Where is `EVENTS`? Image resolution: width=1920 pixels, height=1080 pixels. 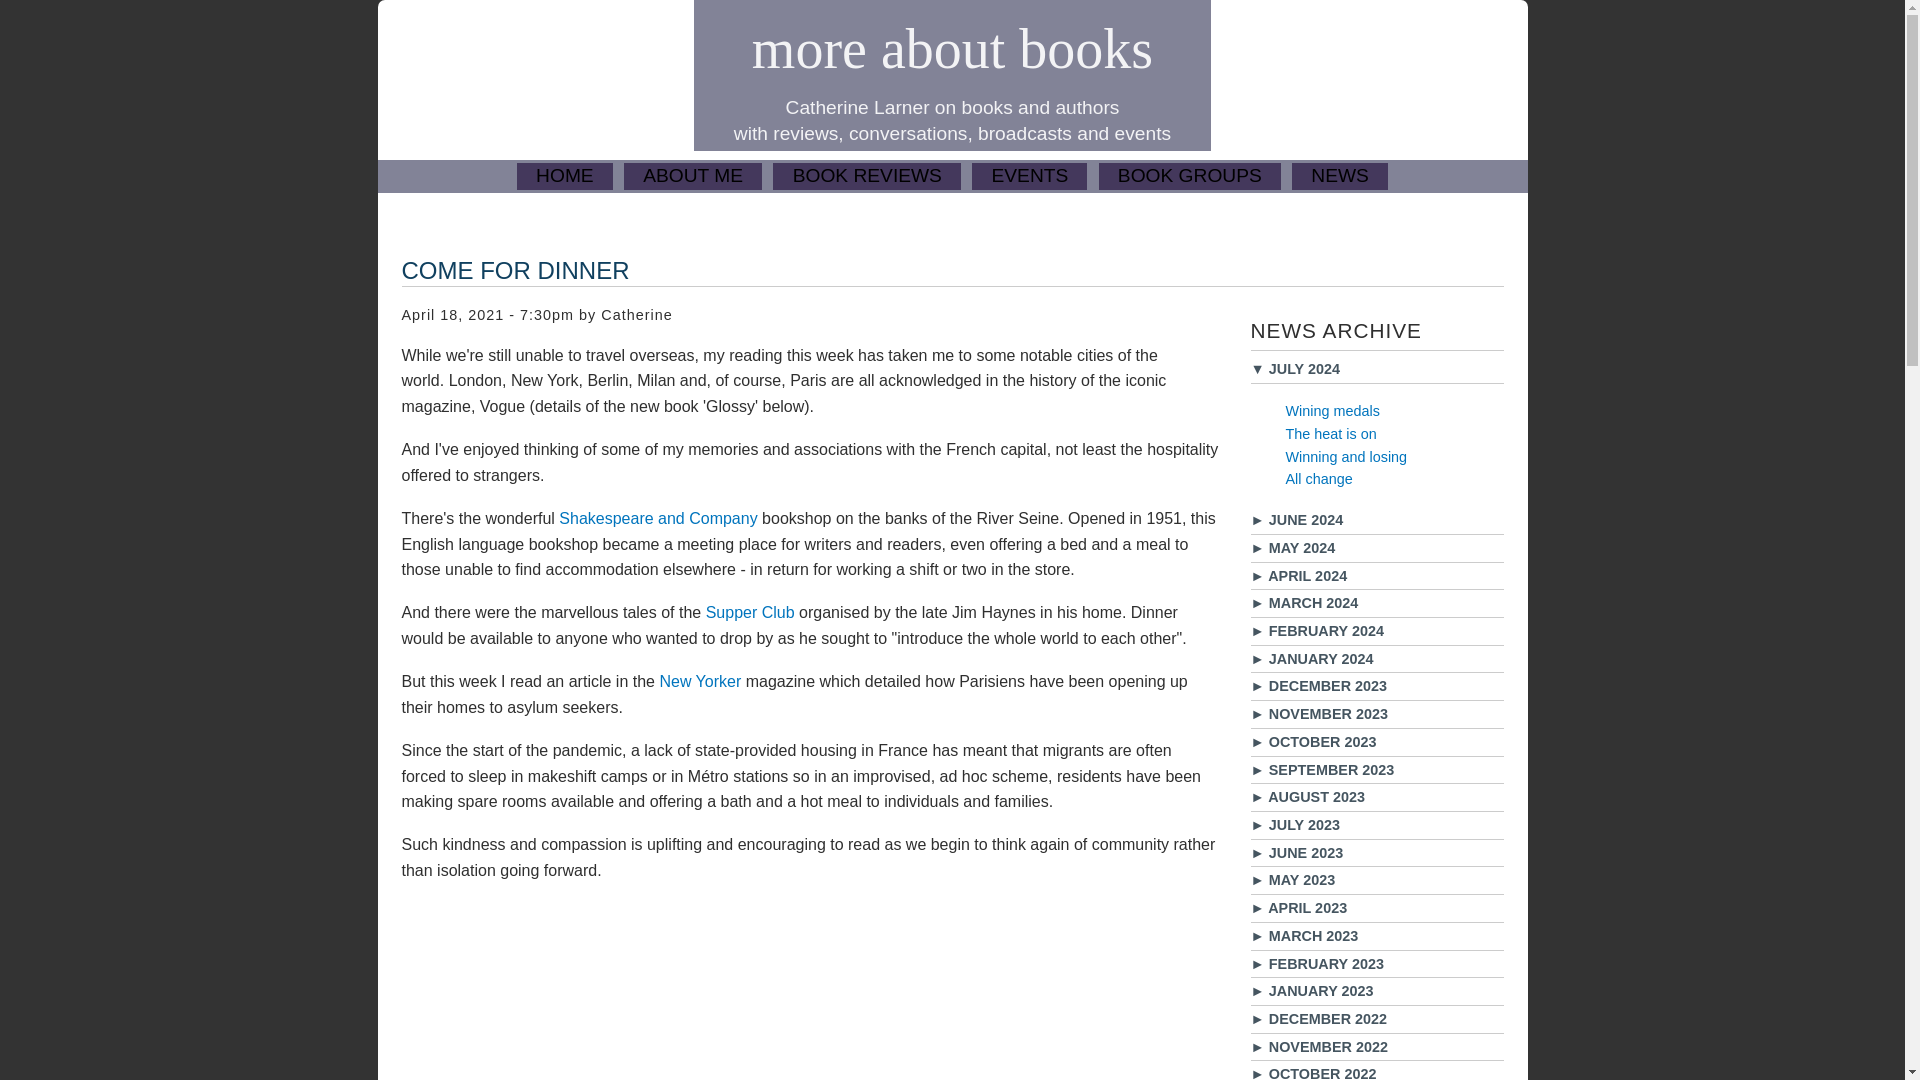 EVENTS is located at coordinates (1028, 176).